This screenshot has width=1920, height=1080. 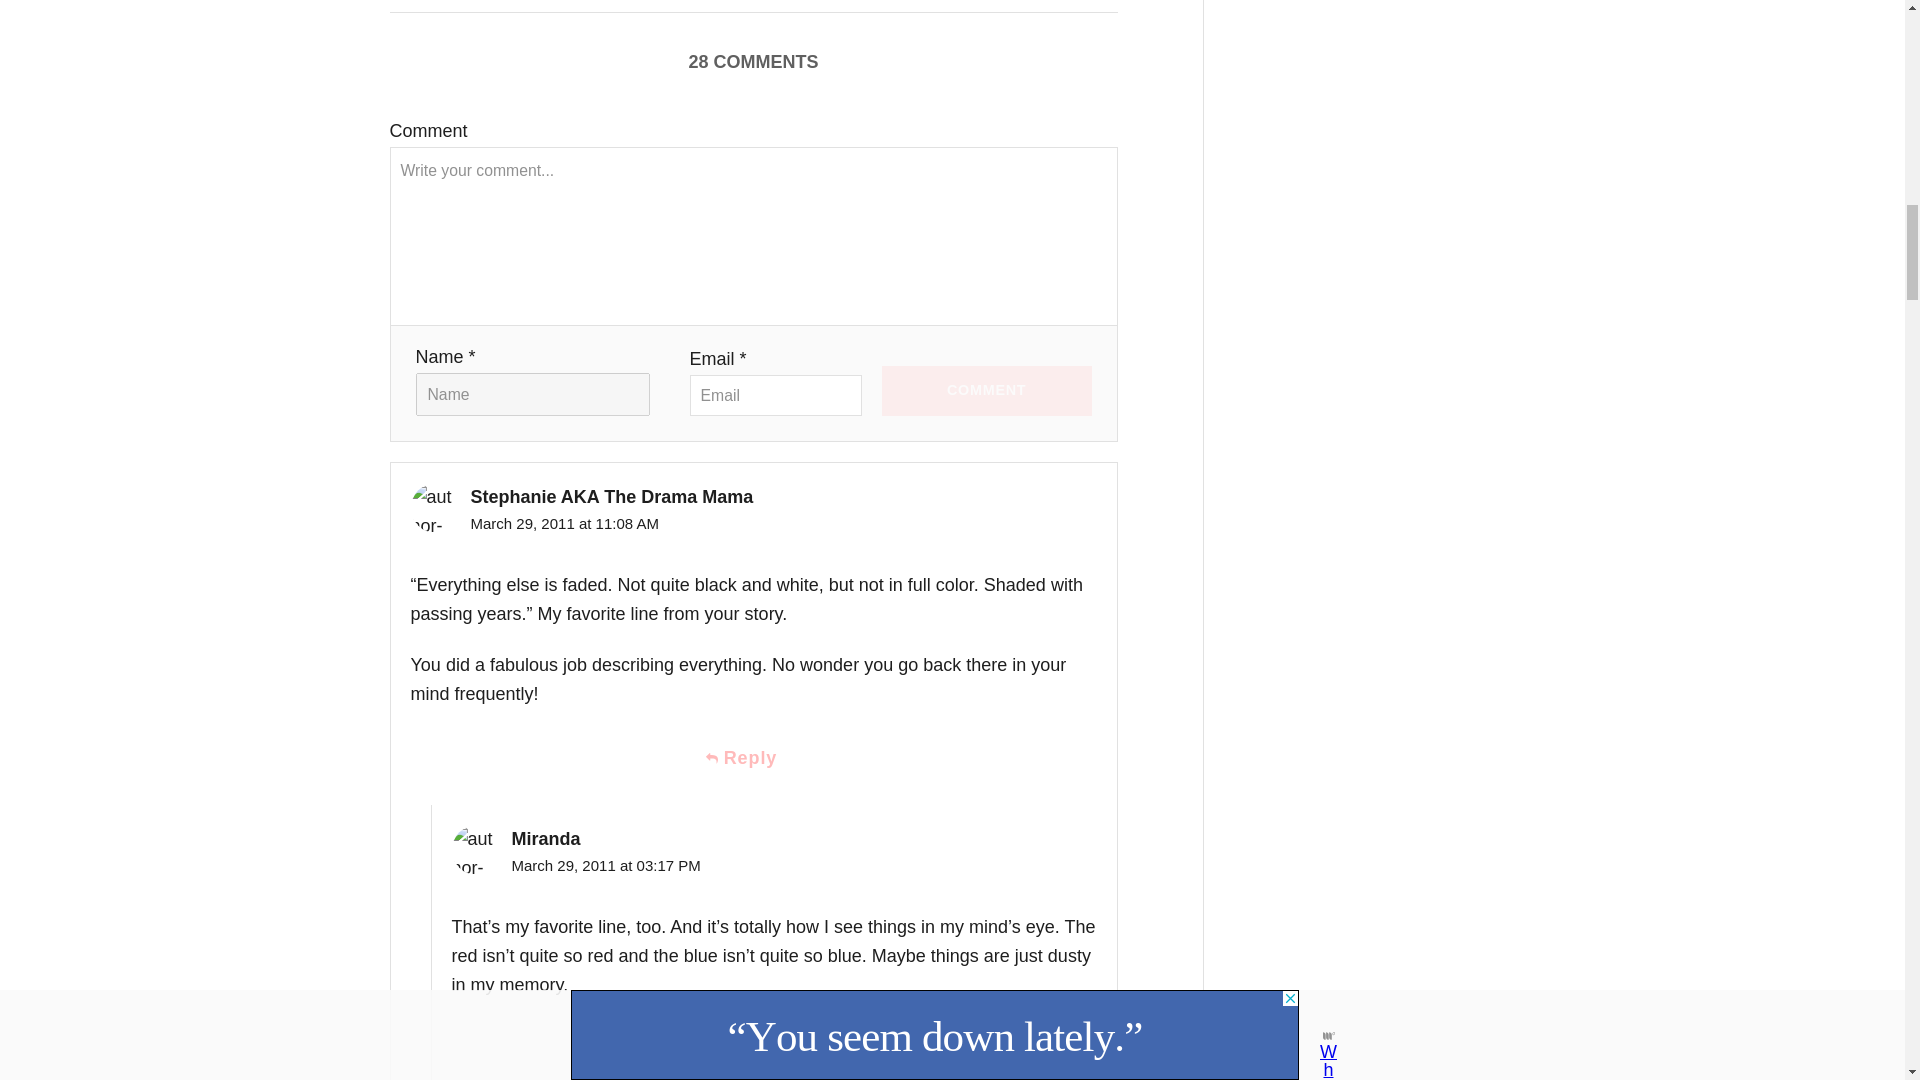 What do you see at coordinates (753, 758) in the screenshot?
I see `Reply` at bounding box center [753, 758].